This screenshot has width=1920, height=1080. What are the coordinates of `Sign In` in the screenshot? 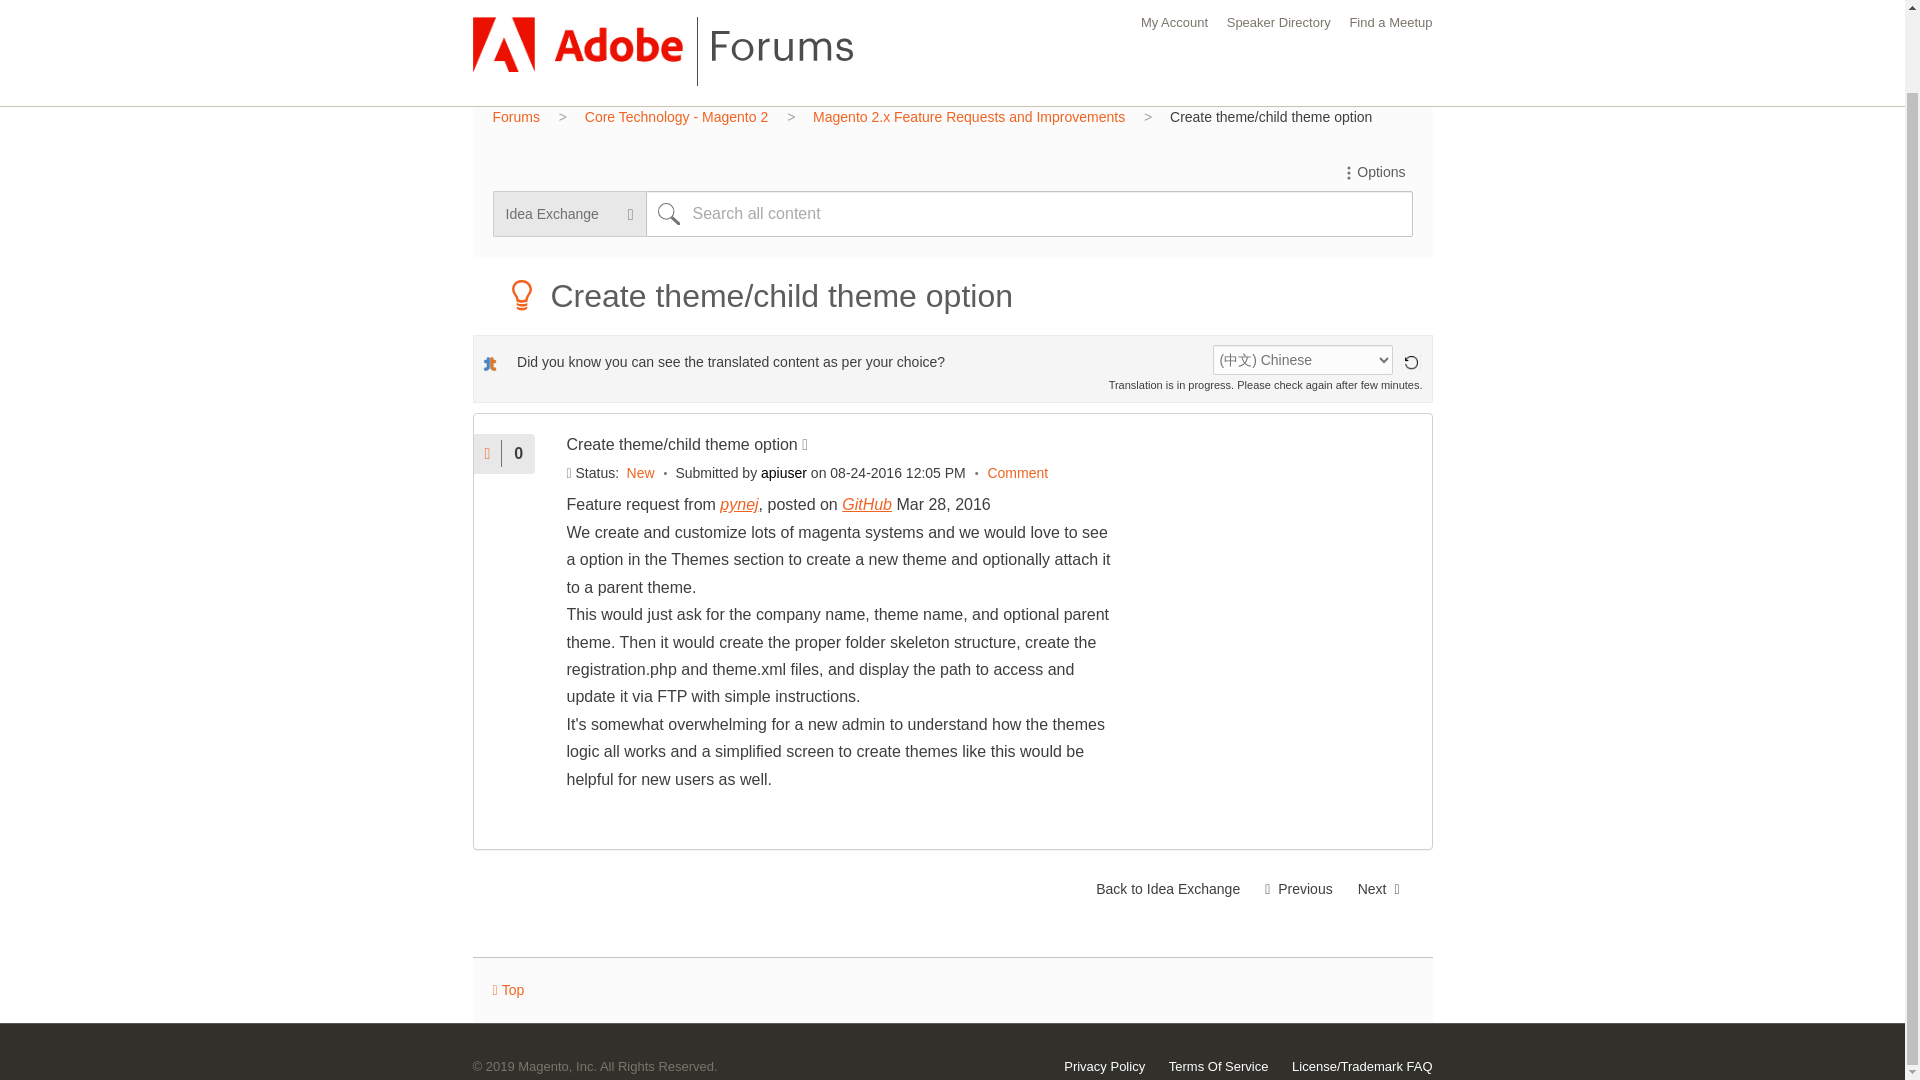 It's located at (1390, 64).